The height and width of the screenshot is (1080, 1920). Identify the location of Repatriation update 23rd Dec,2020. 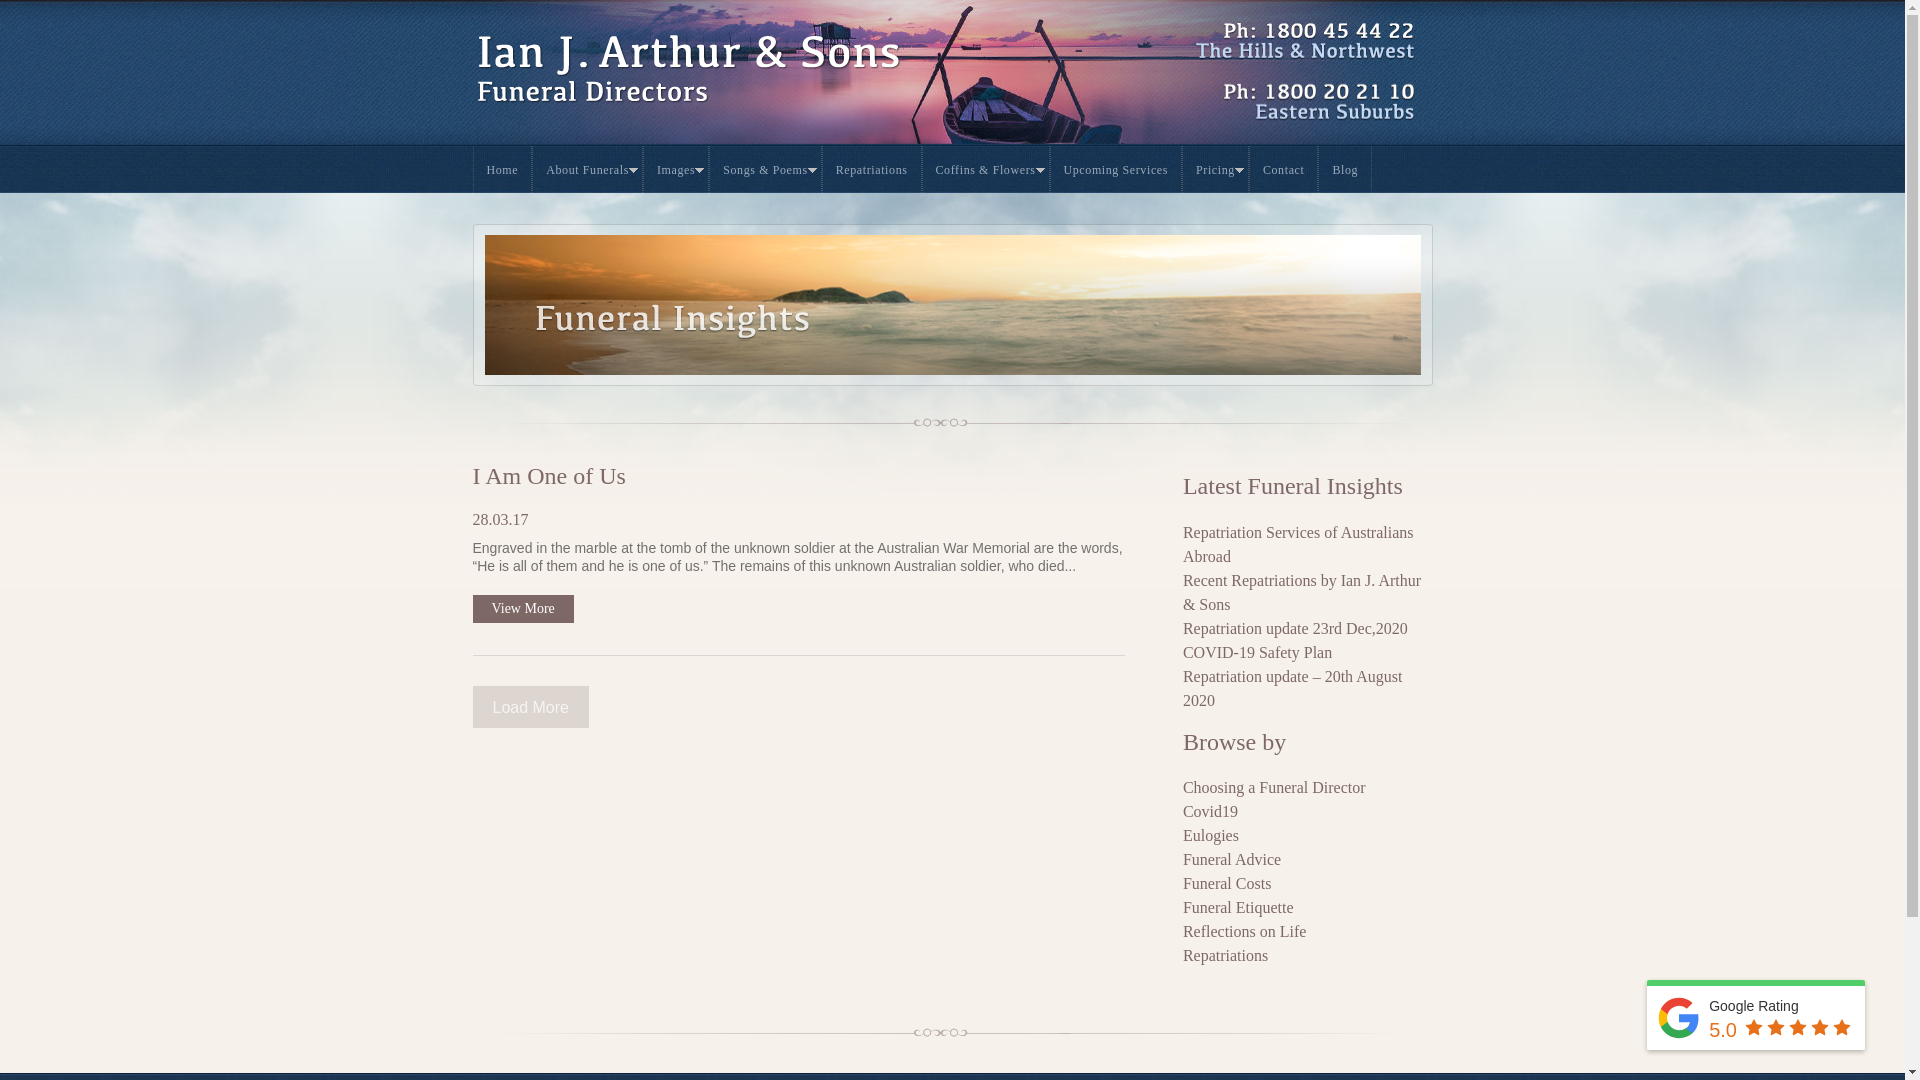
(1308, 629).